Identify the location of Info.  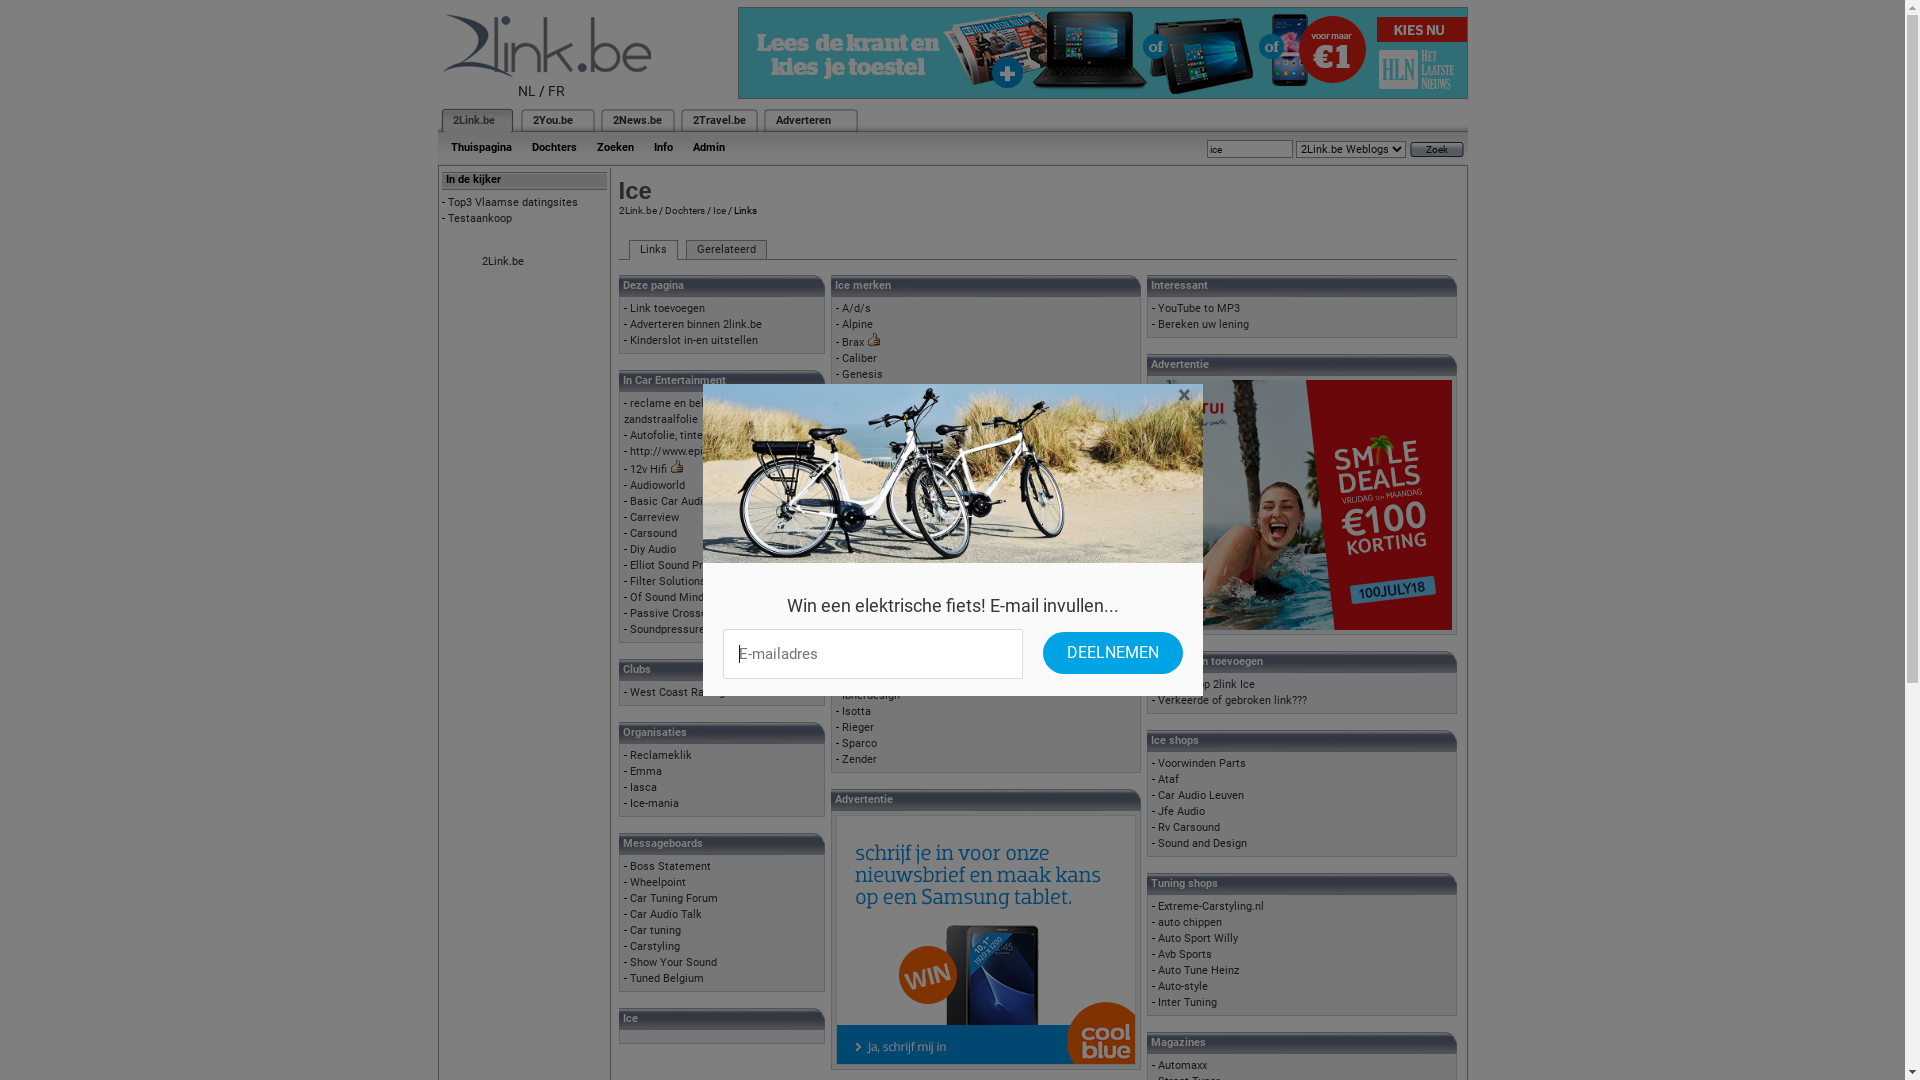
(664, 148).